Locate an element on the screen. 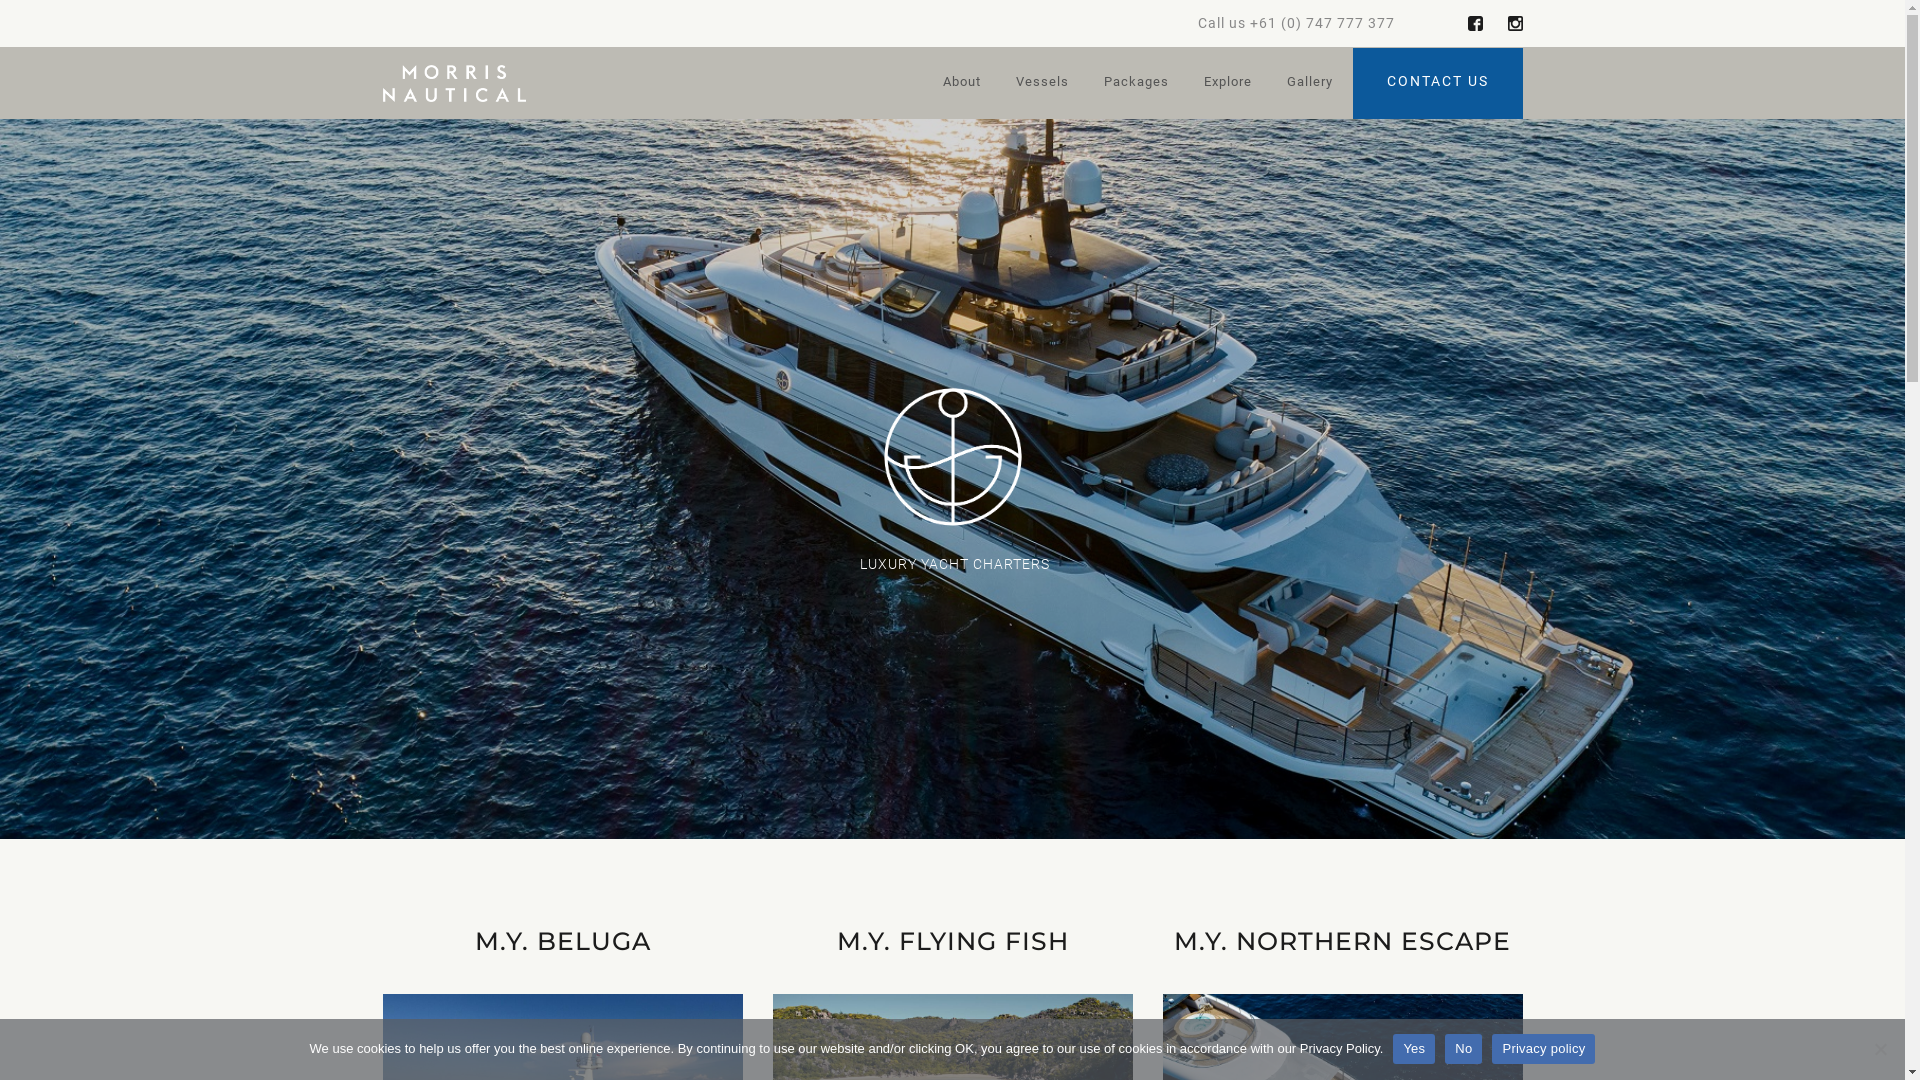 This screenshot has height=1080, width=1920. Gallery is located at coordinates (1309, 84).